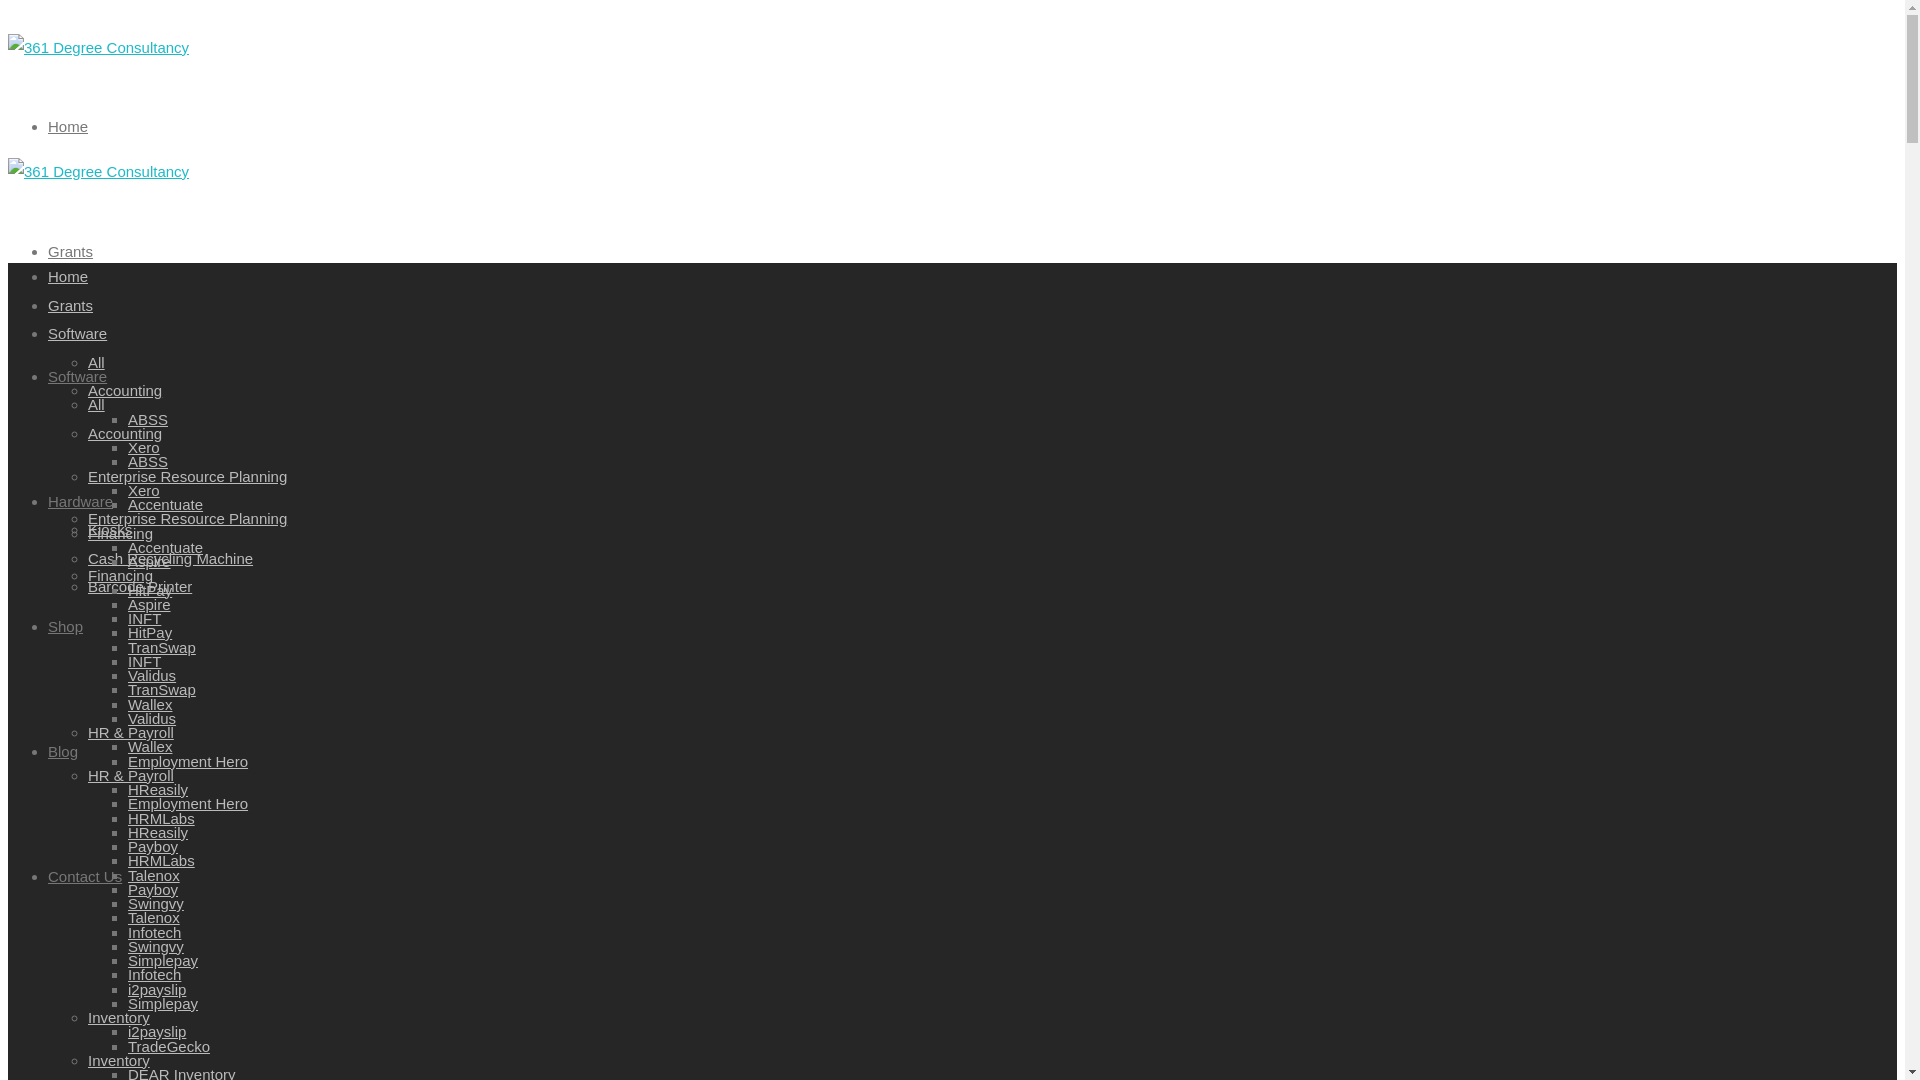 The width and height of the screenshot is (1920, 1080). I want to click on Payboy, so click(153, 846).